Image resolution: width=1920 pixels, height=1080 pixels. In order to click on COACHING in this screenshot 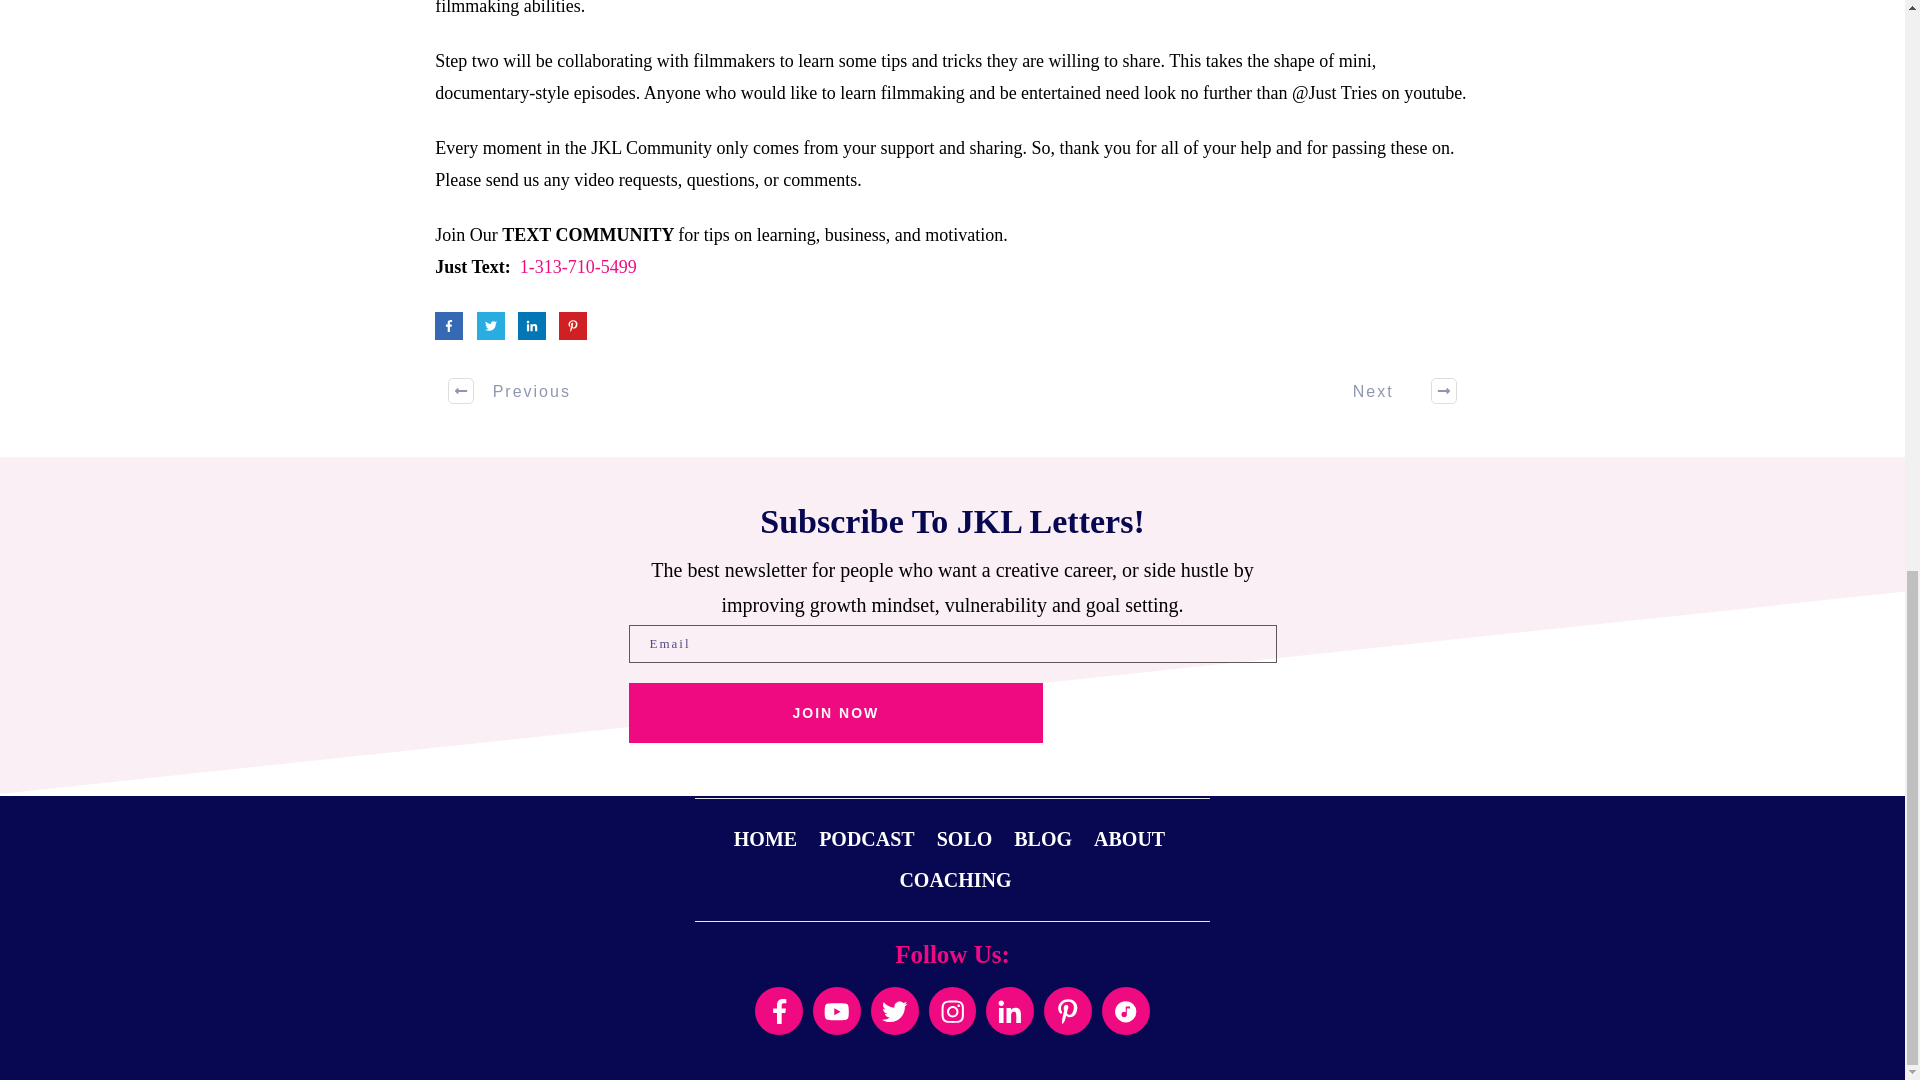, I will do `click(954, 879)`.